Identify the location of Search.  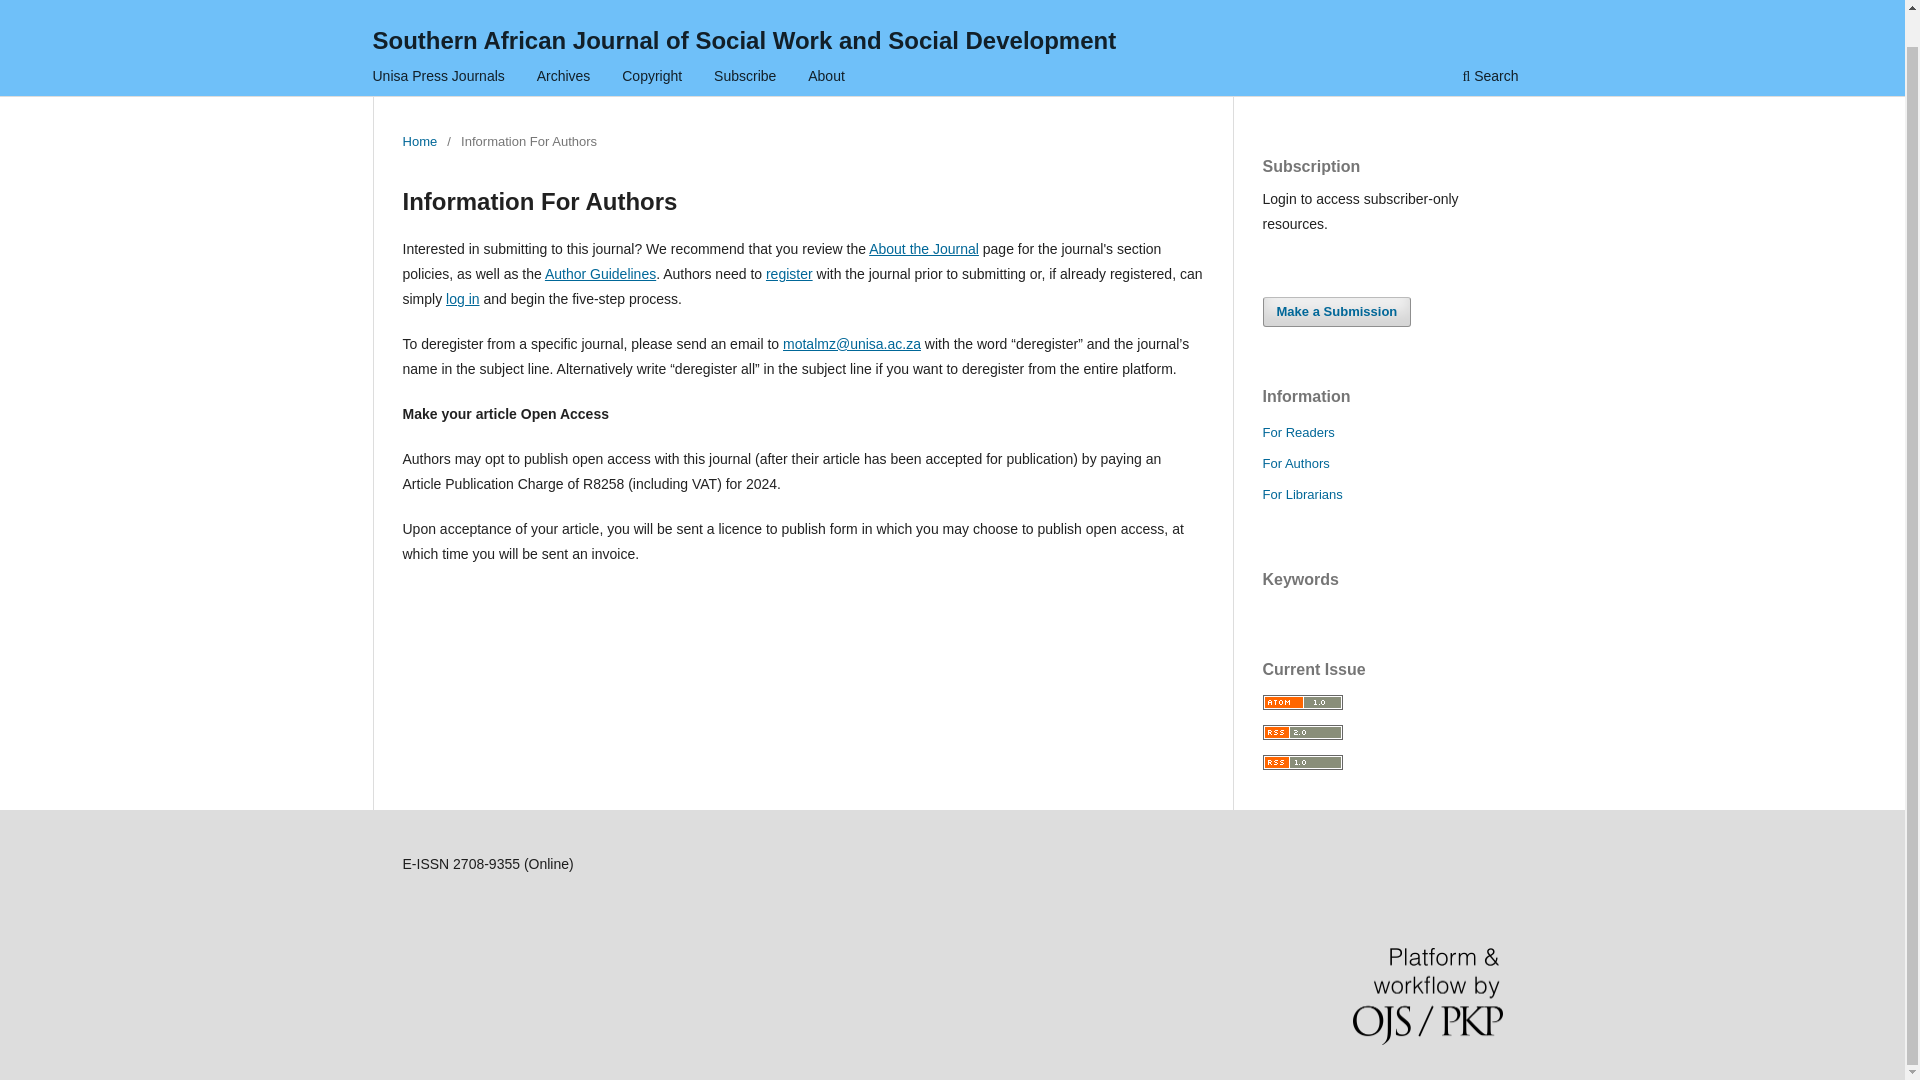
(1490, 78).